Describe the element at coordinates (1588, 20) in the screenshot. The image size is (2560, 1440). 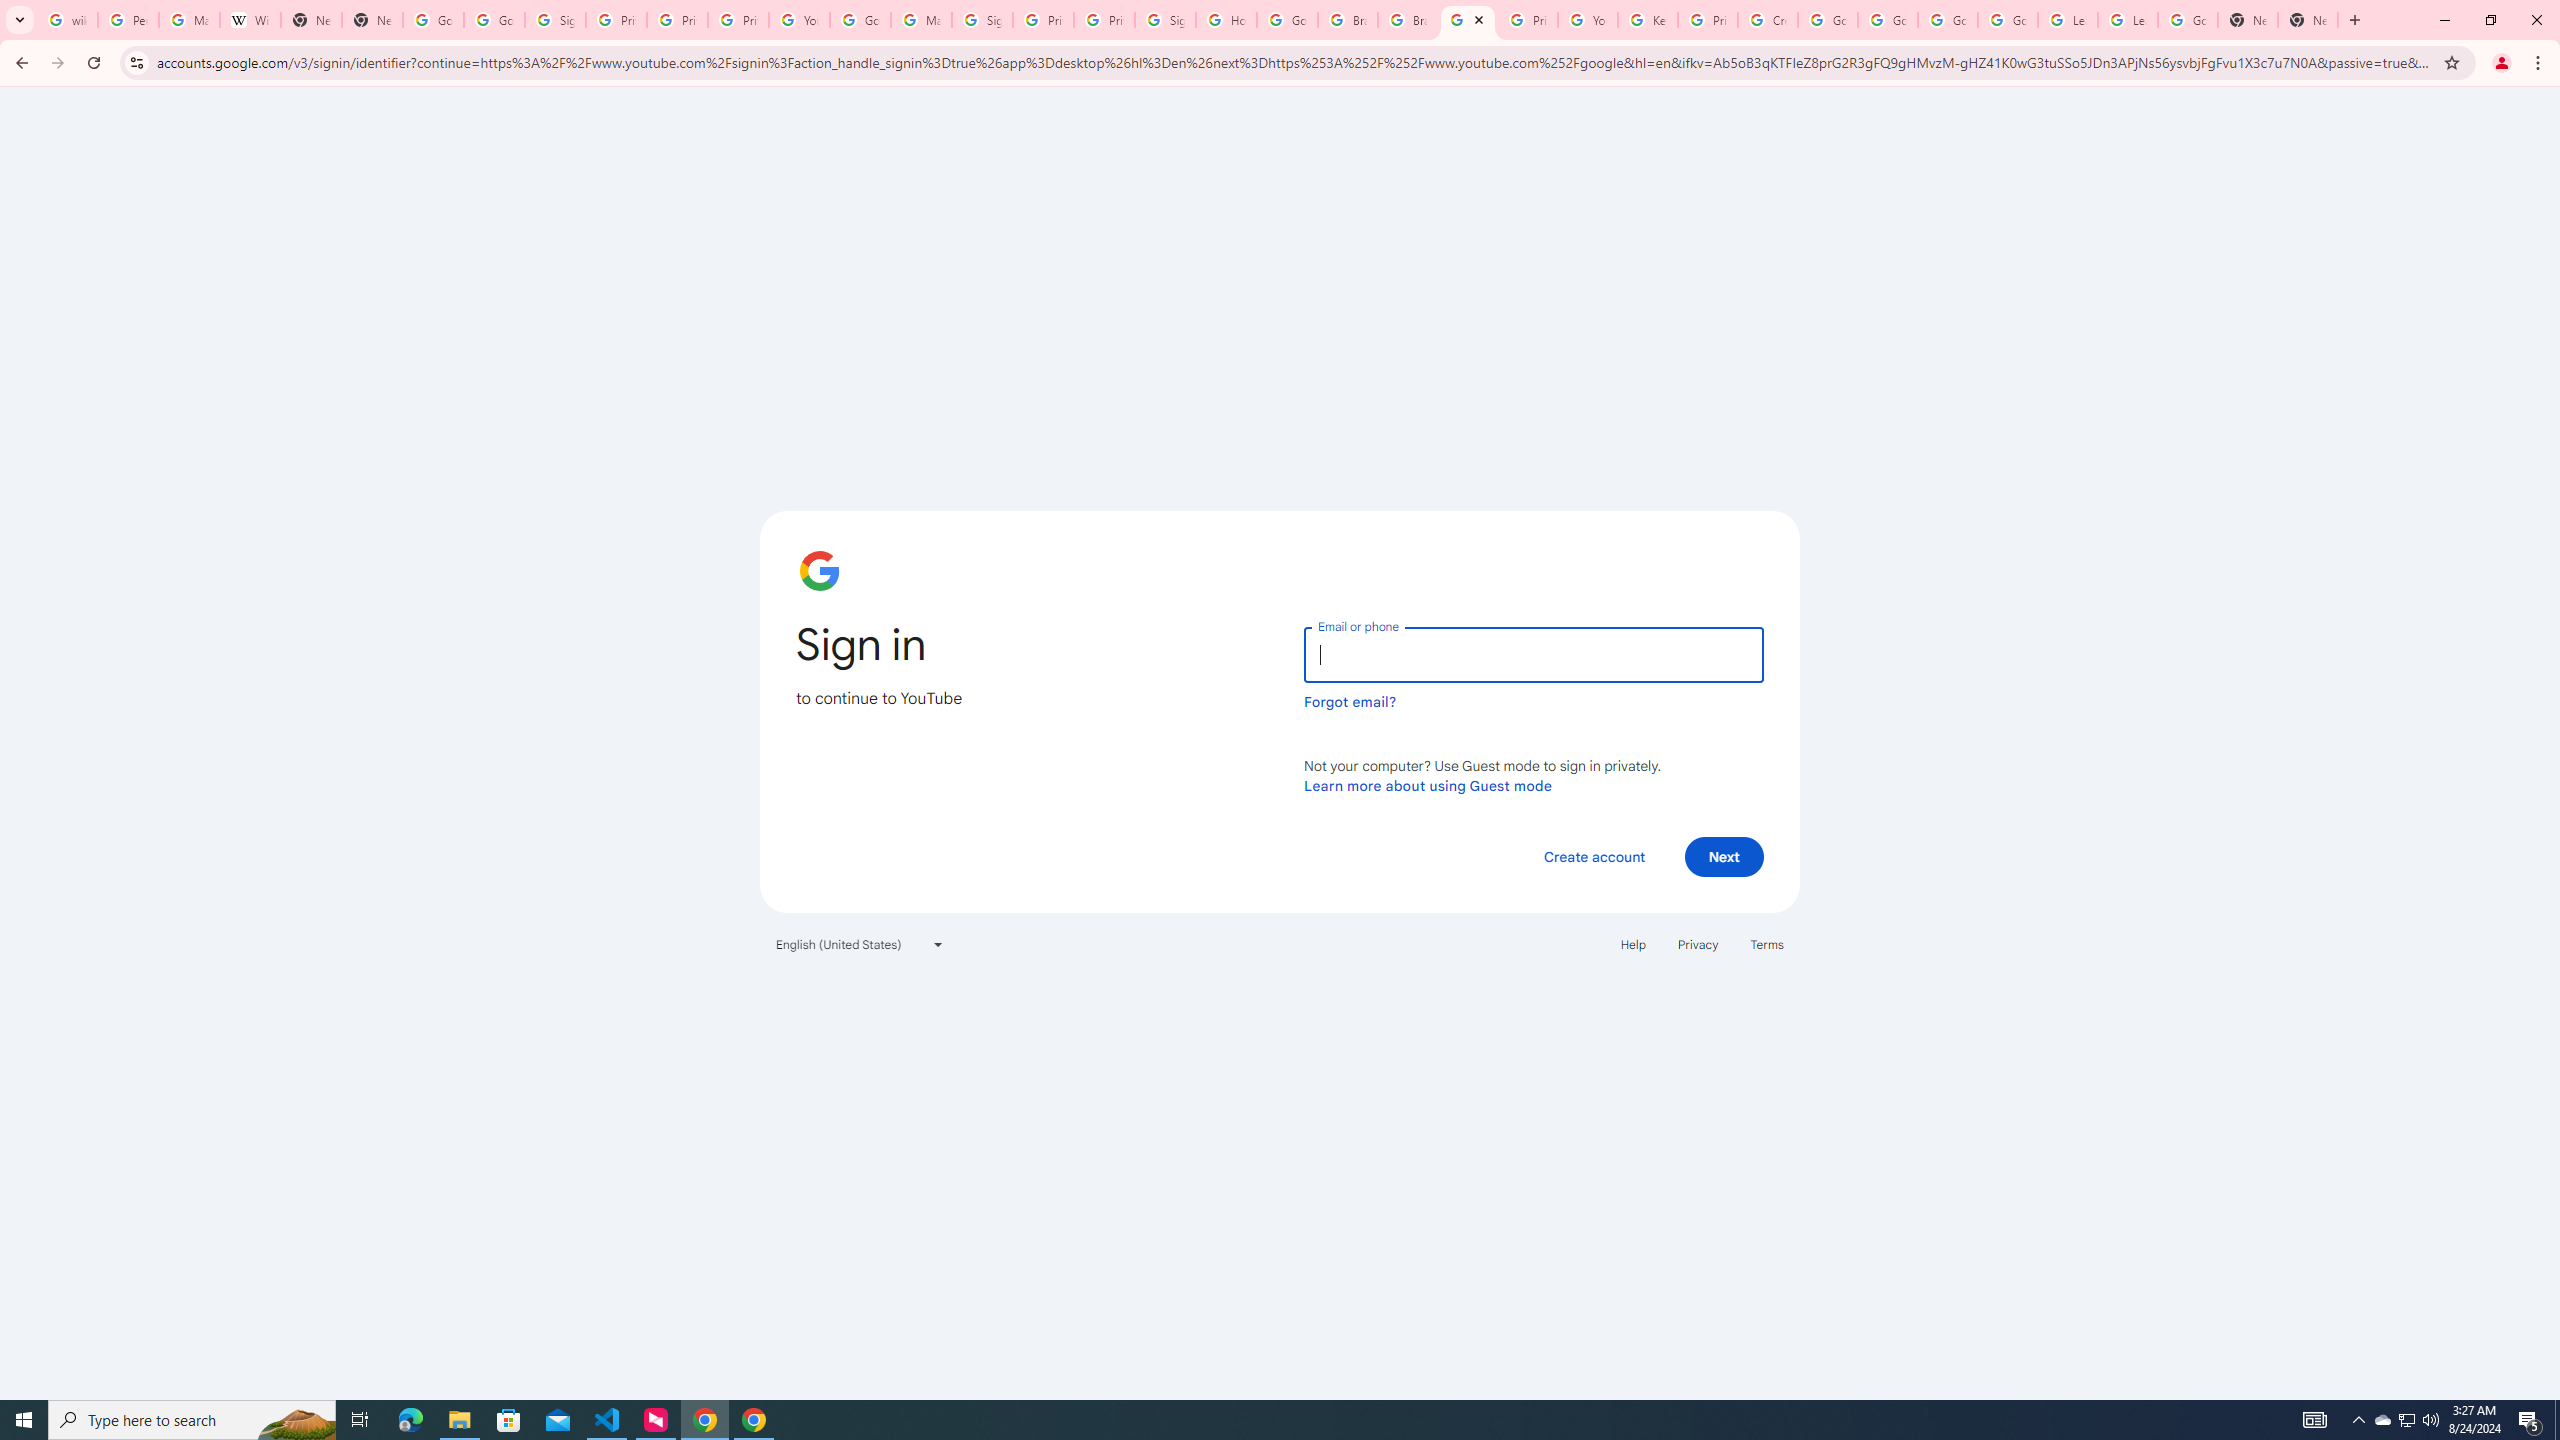
I see `YouTube` at that location.